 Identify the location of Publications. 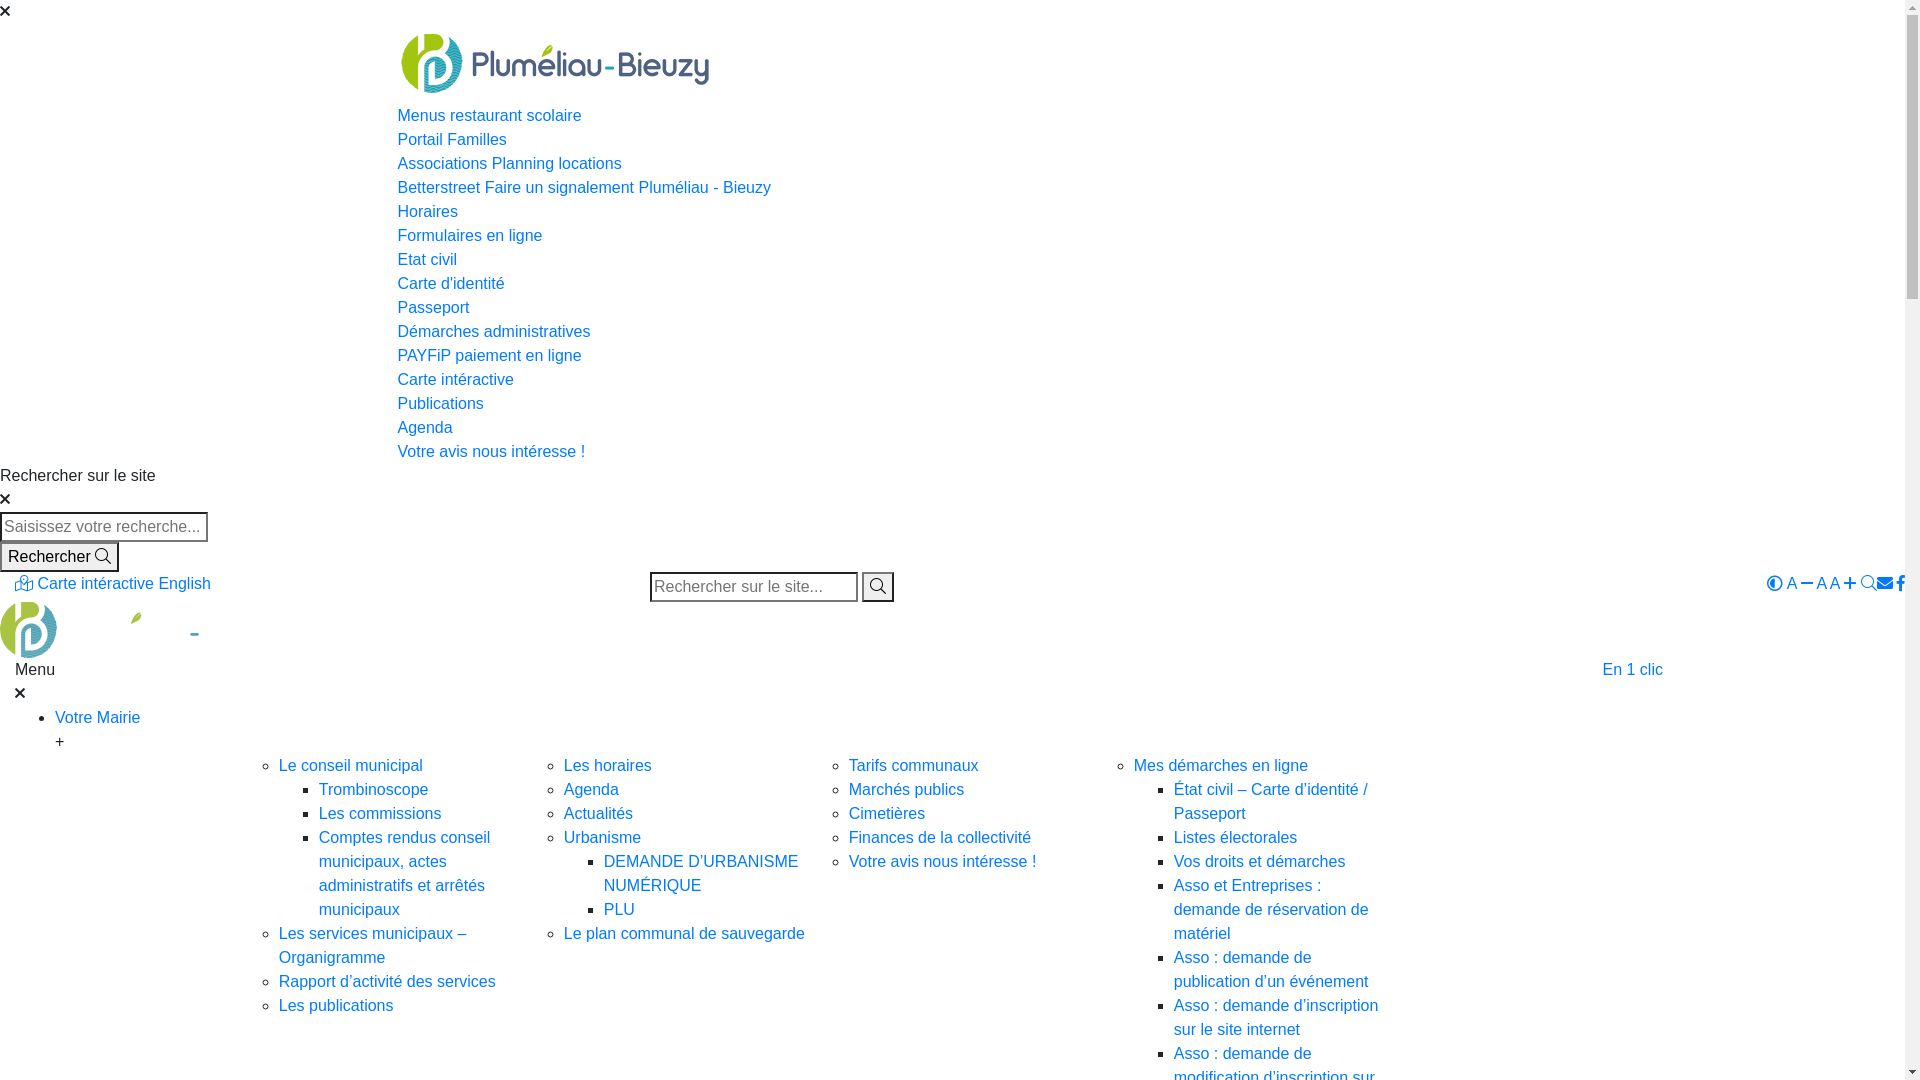
(953, 404).